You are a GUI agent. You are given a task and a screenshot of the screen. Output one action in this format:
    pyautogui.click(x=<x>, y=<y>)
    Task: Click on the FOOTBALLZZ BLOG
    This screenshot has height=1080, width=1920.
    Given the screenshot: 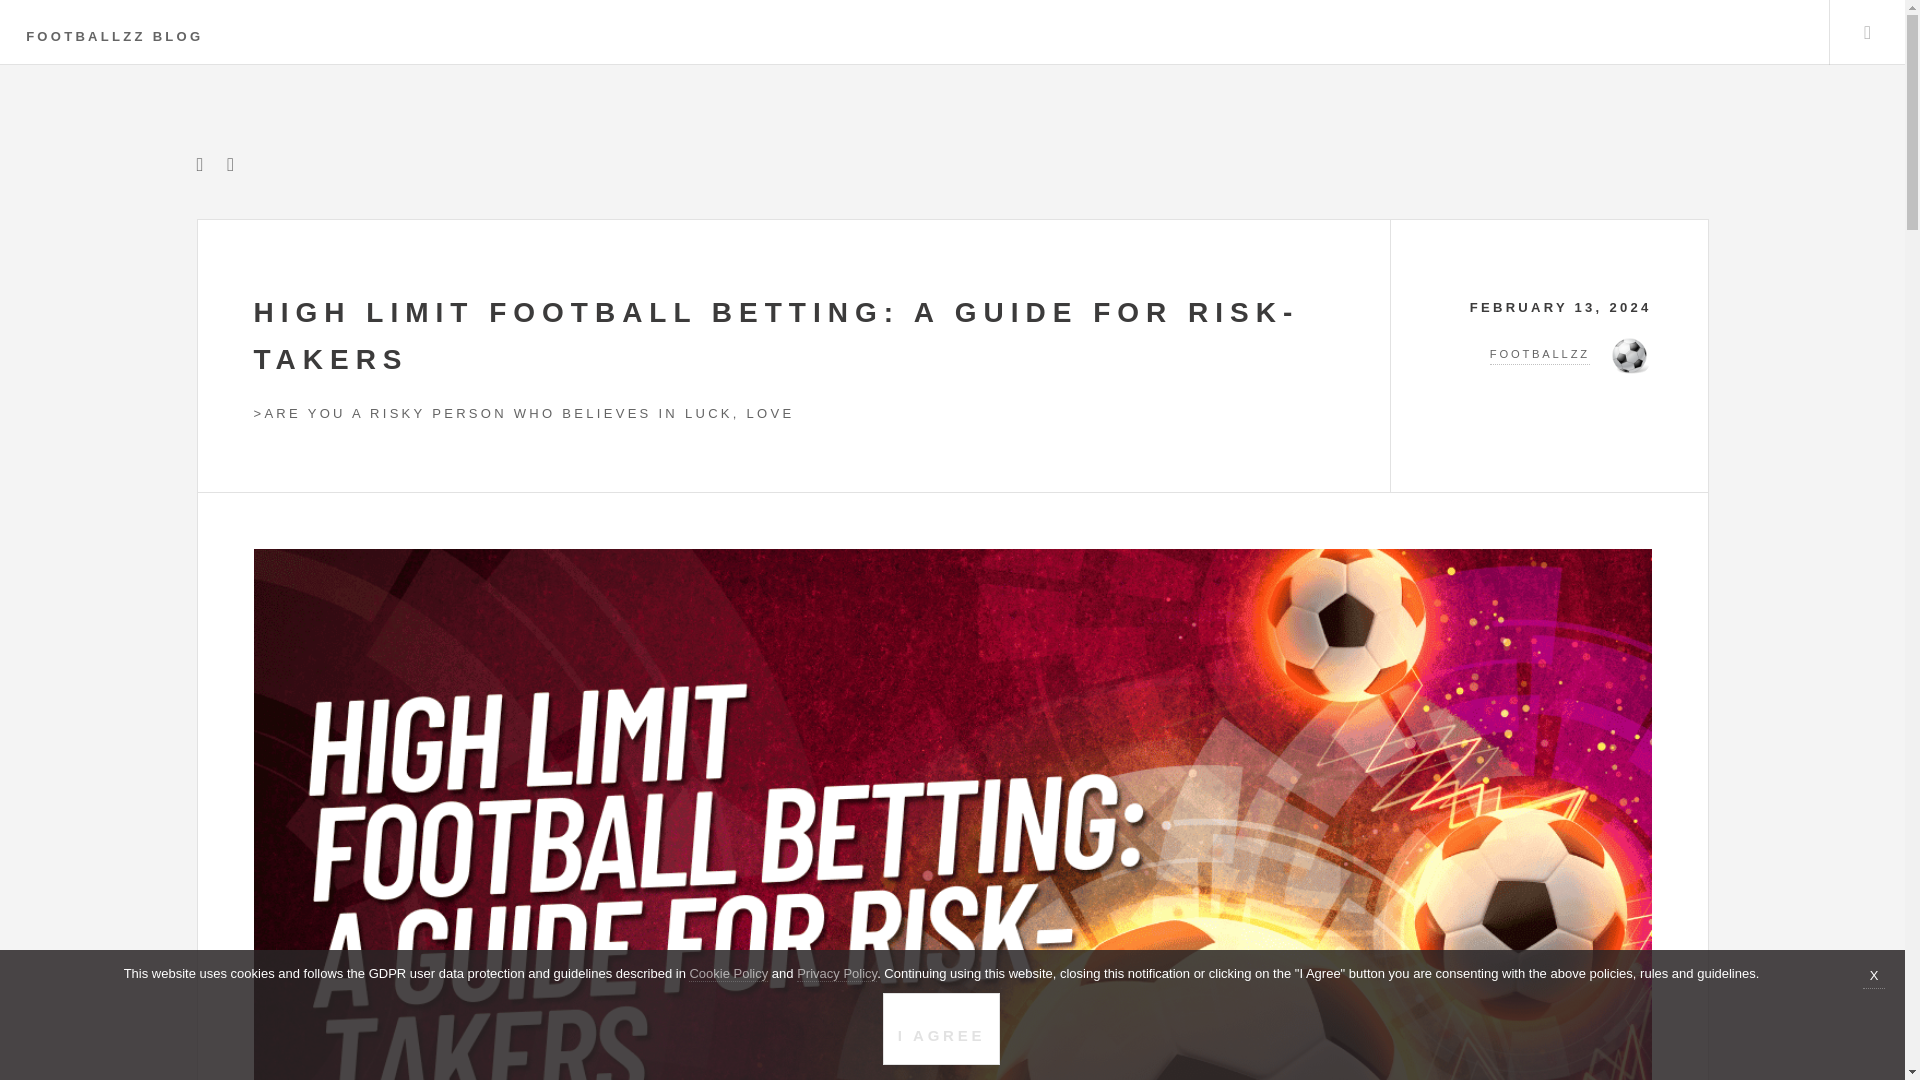 What is the action you would take?
    pyautogui.click(x=114, y=36)
    